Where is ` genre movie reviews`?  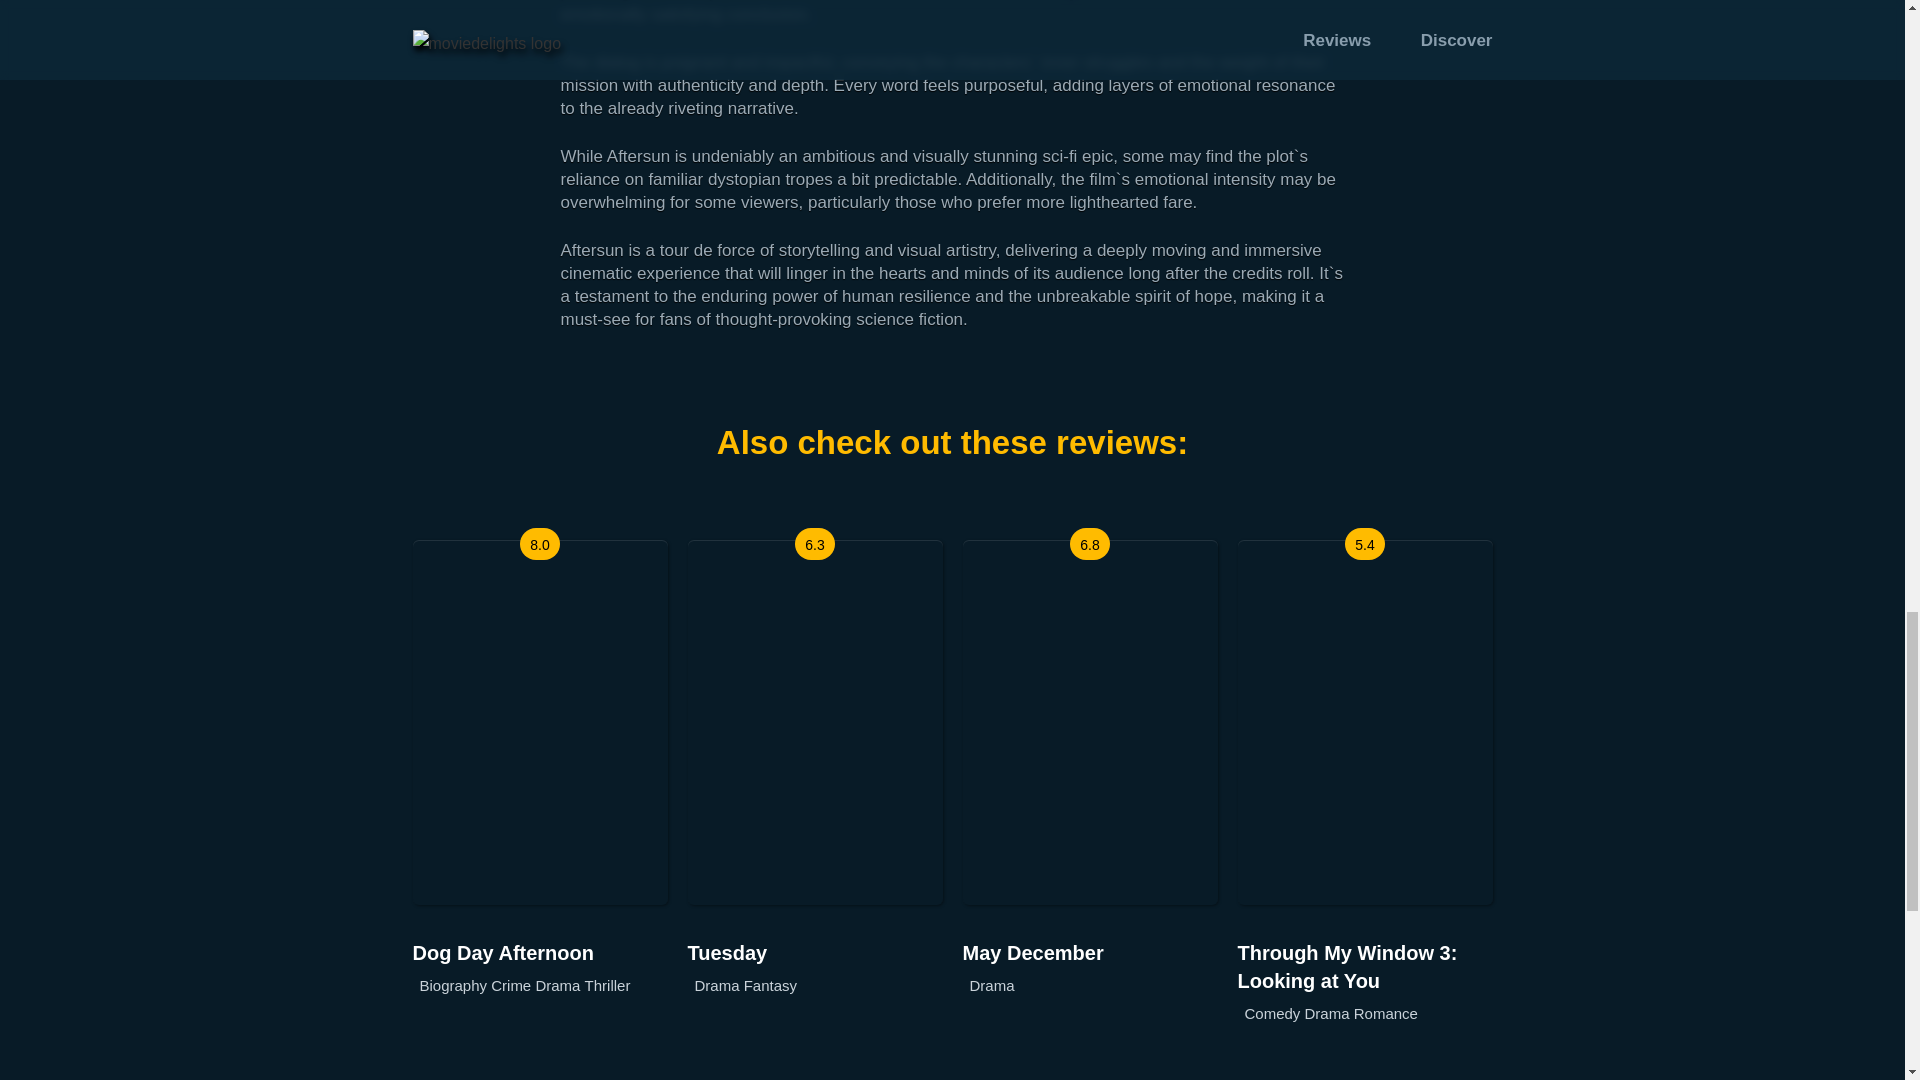  genre movie reviews is located at coordinates (511, 986).